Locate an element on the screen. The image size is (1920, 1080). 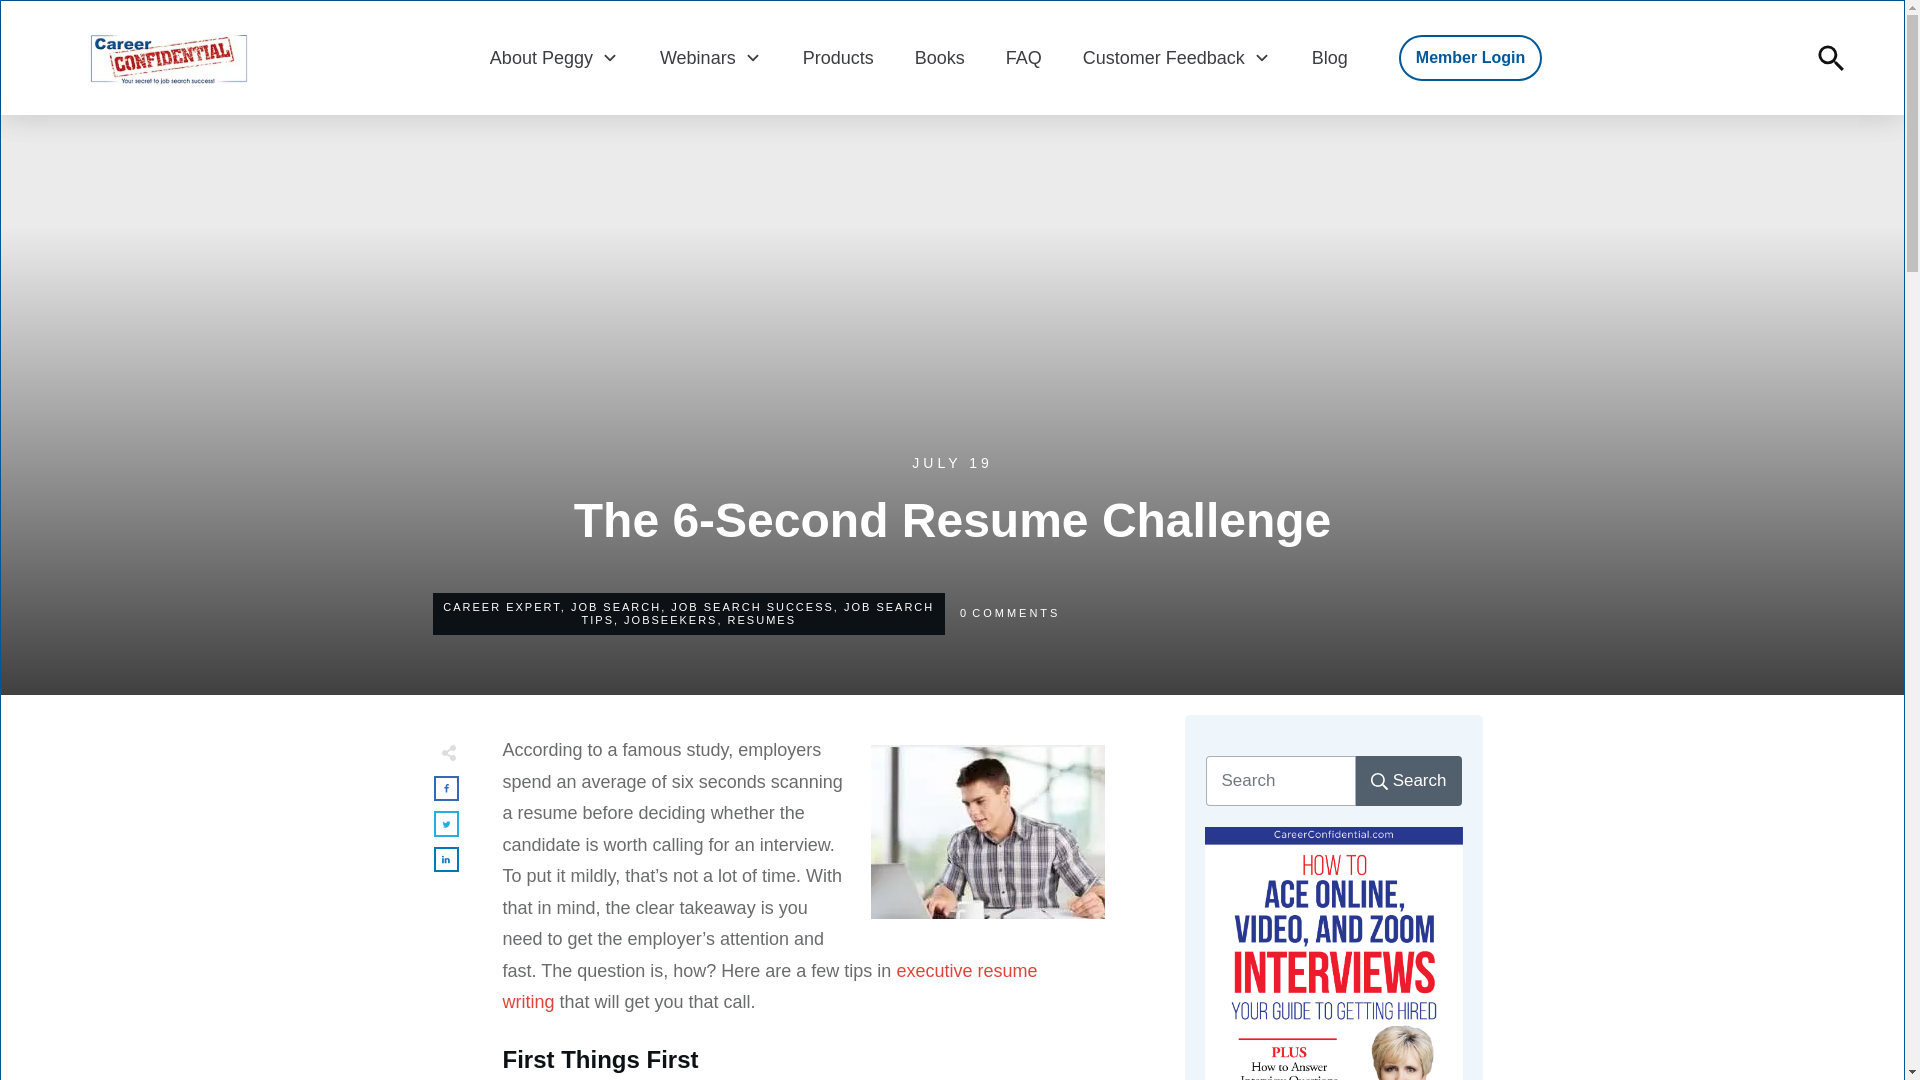
Jobseekers is located at coordinates (670, 620).